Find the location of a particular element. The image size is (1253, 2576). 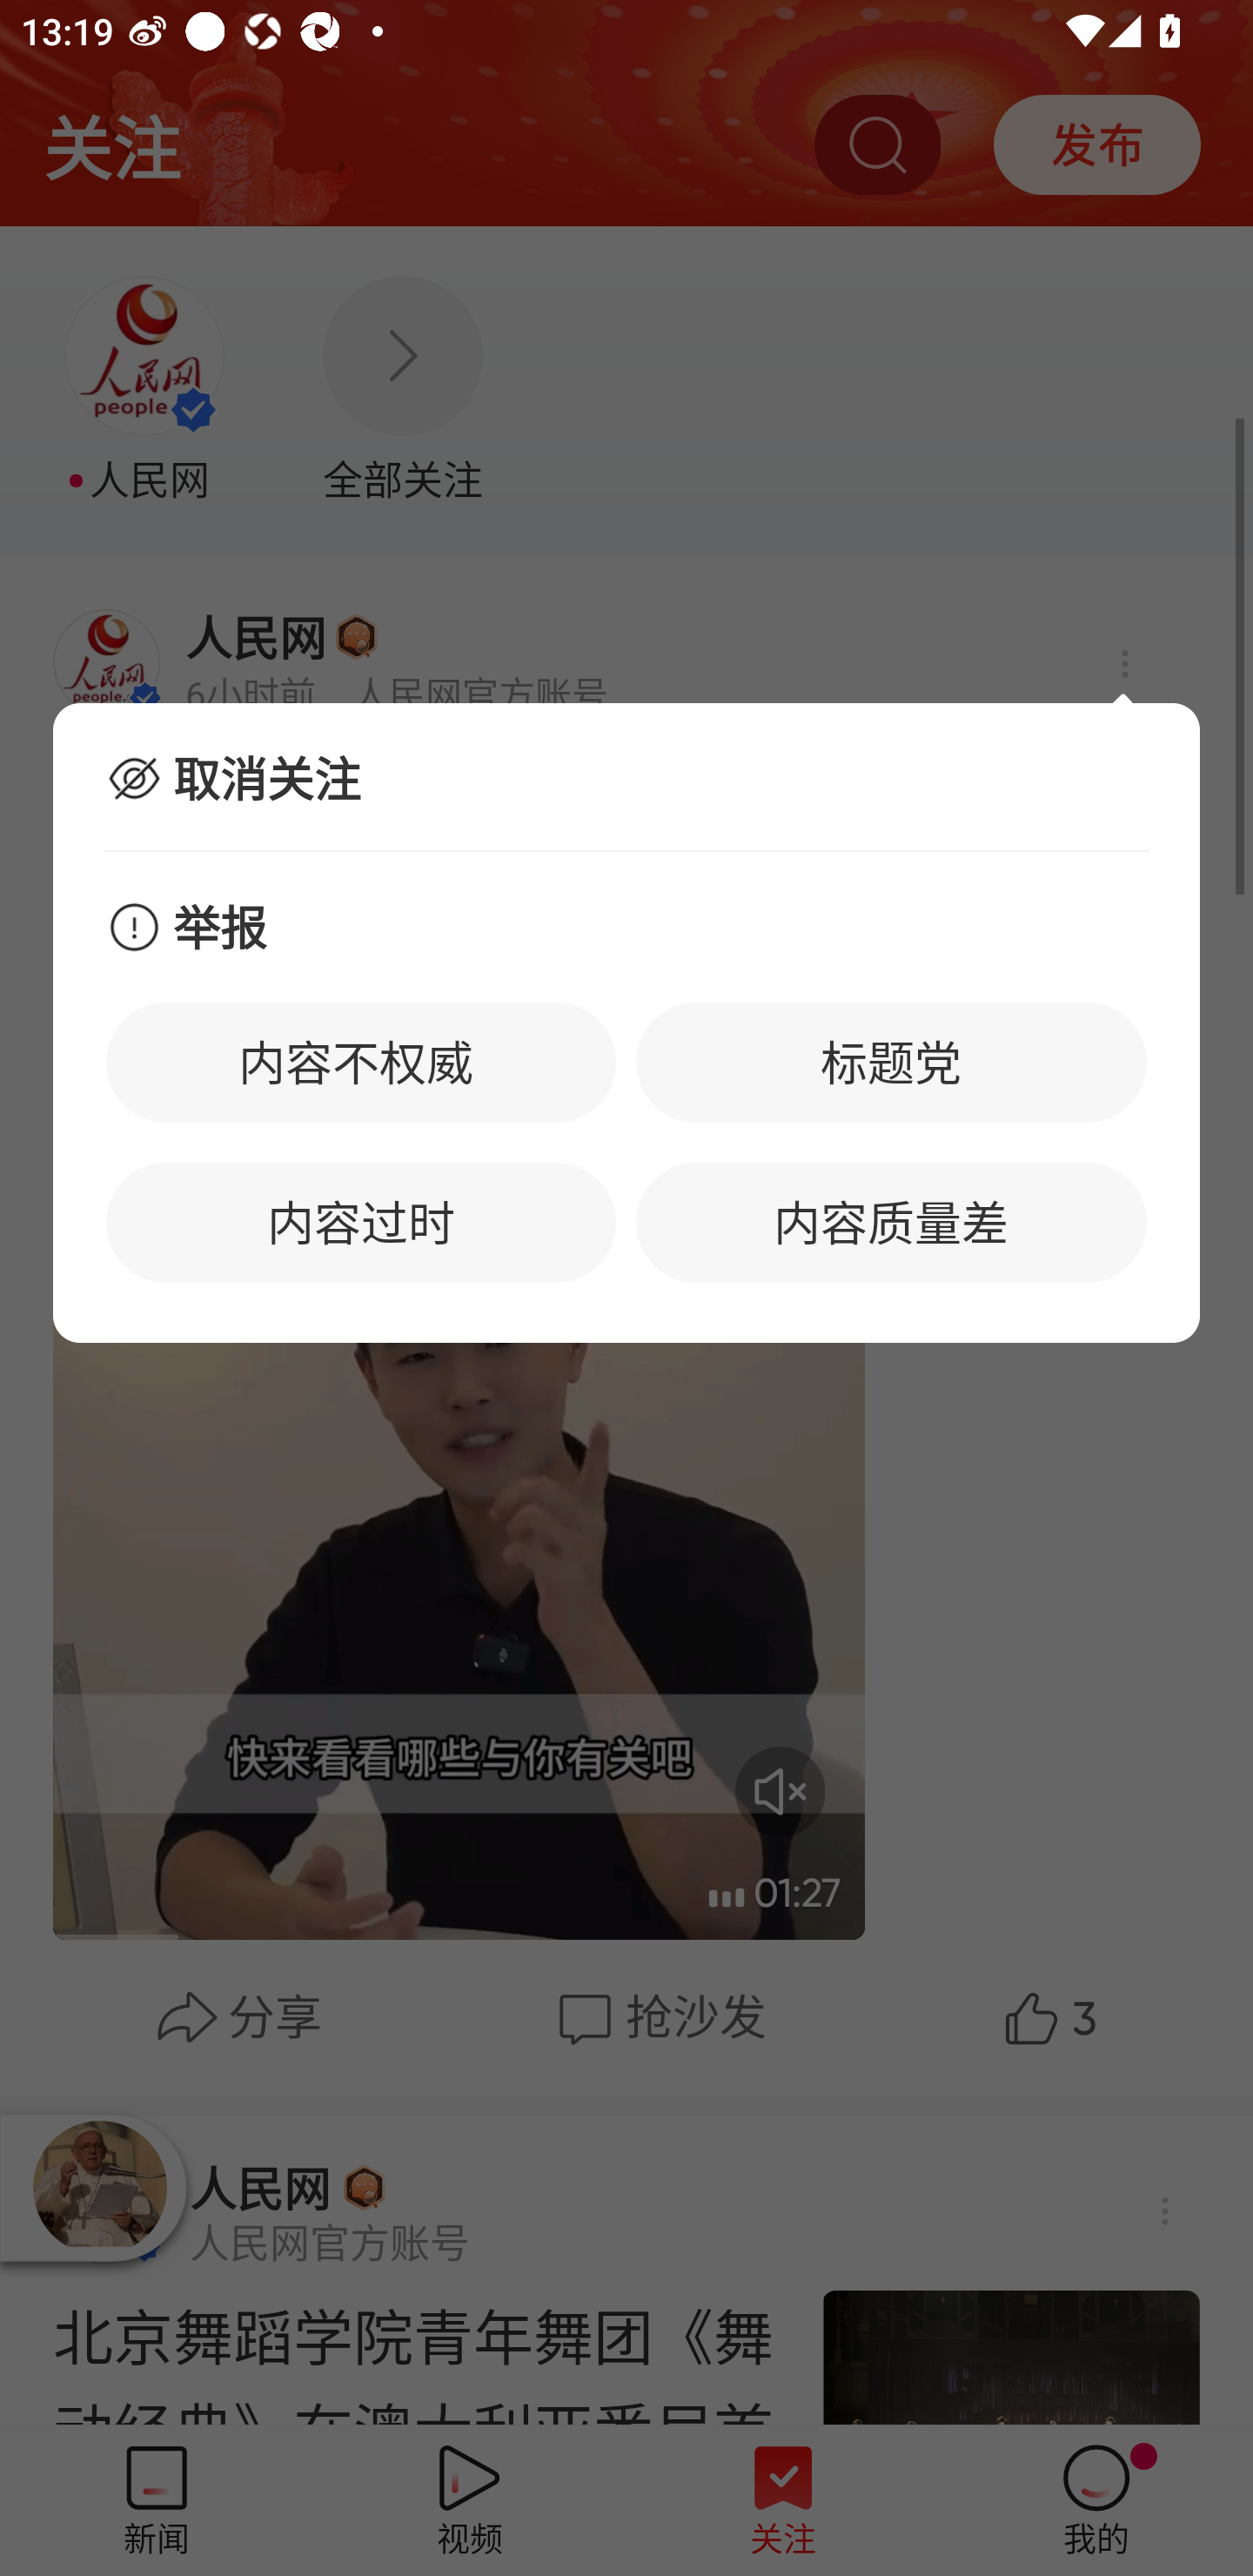

标题党 is located at coordinates (891, 1062).